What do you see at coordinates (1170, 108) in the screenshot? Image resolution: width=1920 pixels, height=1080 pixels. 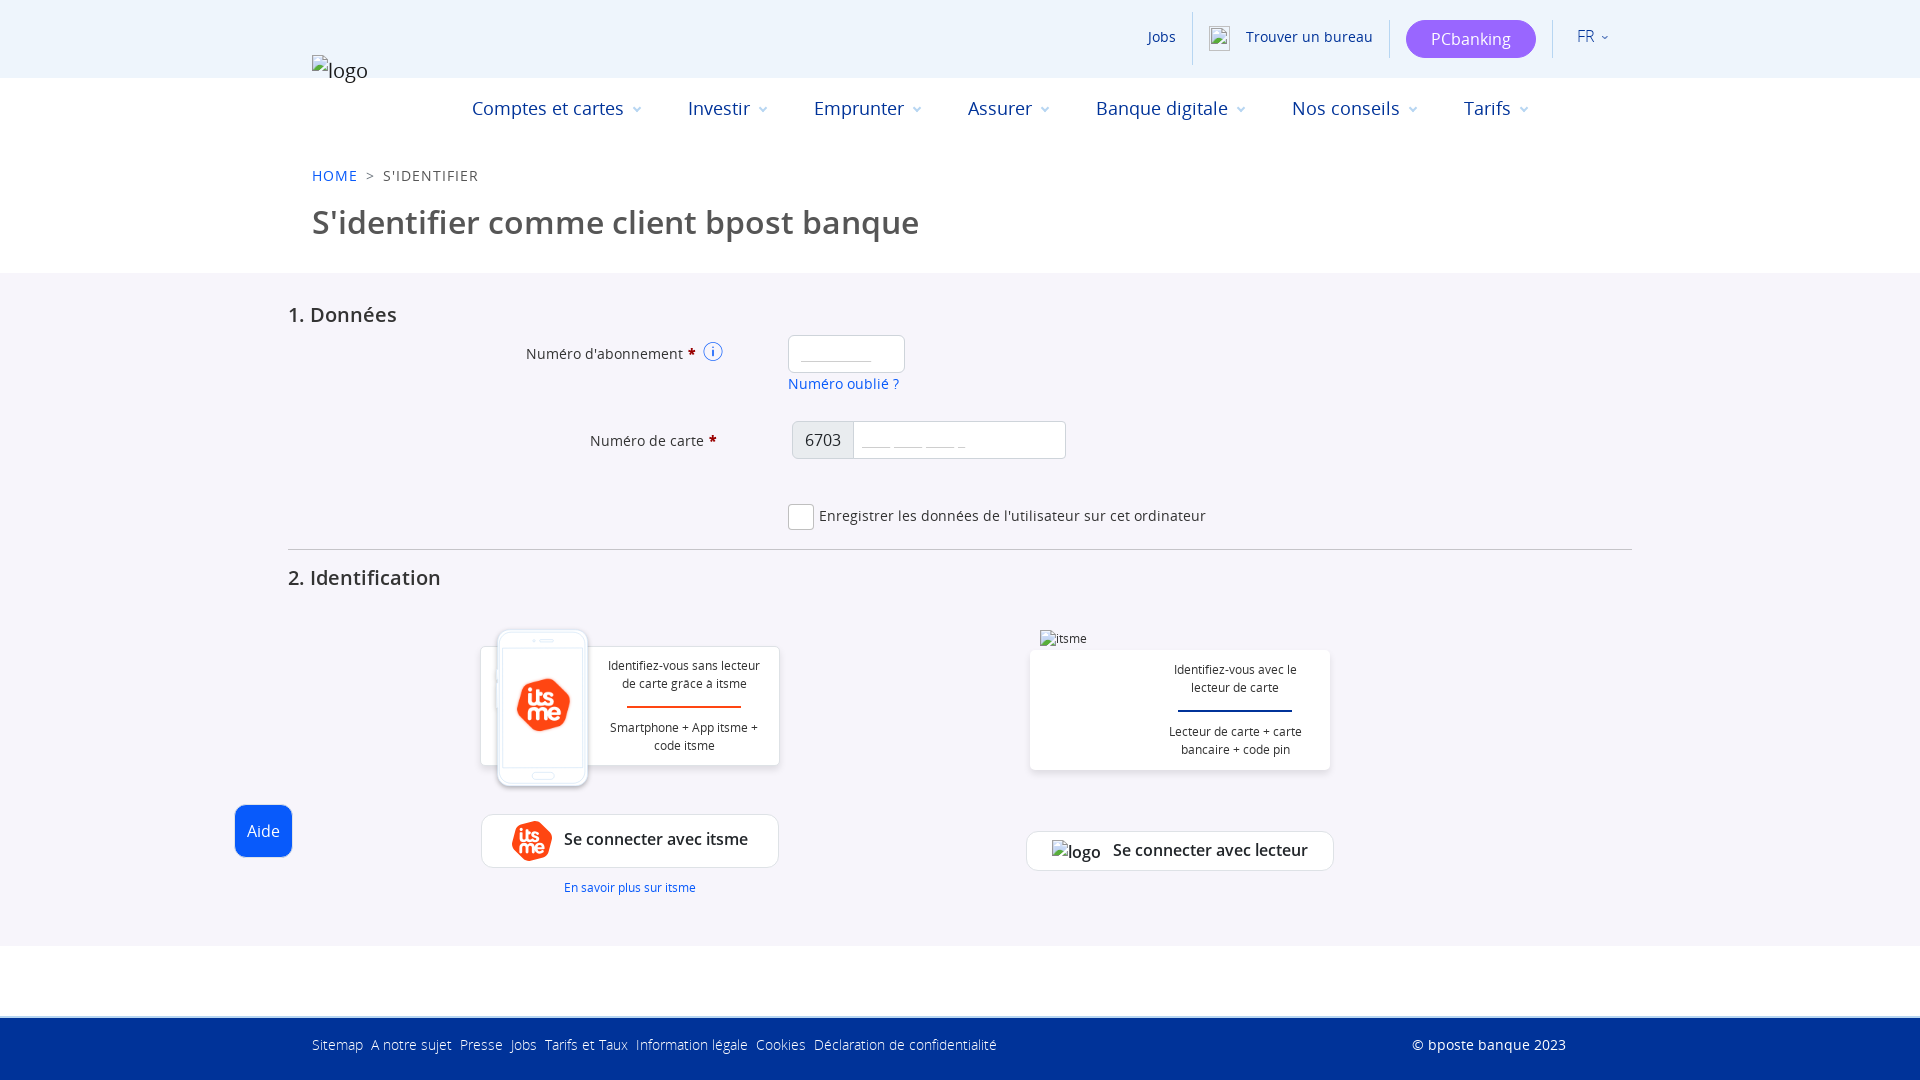 I see `Banque digitale` at bounding box center [1170, 108].